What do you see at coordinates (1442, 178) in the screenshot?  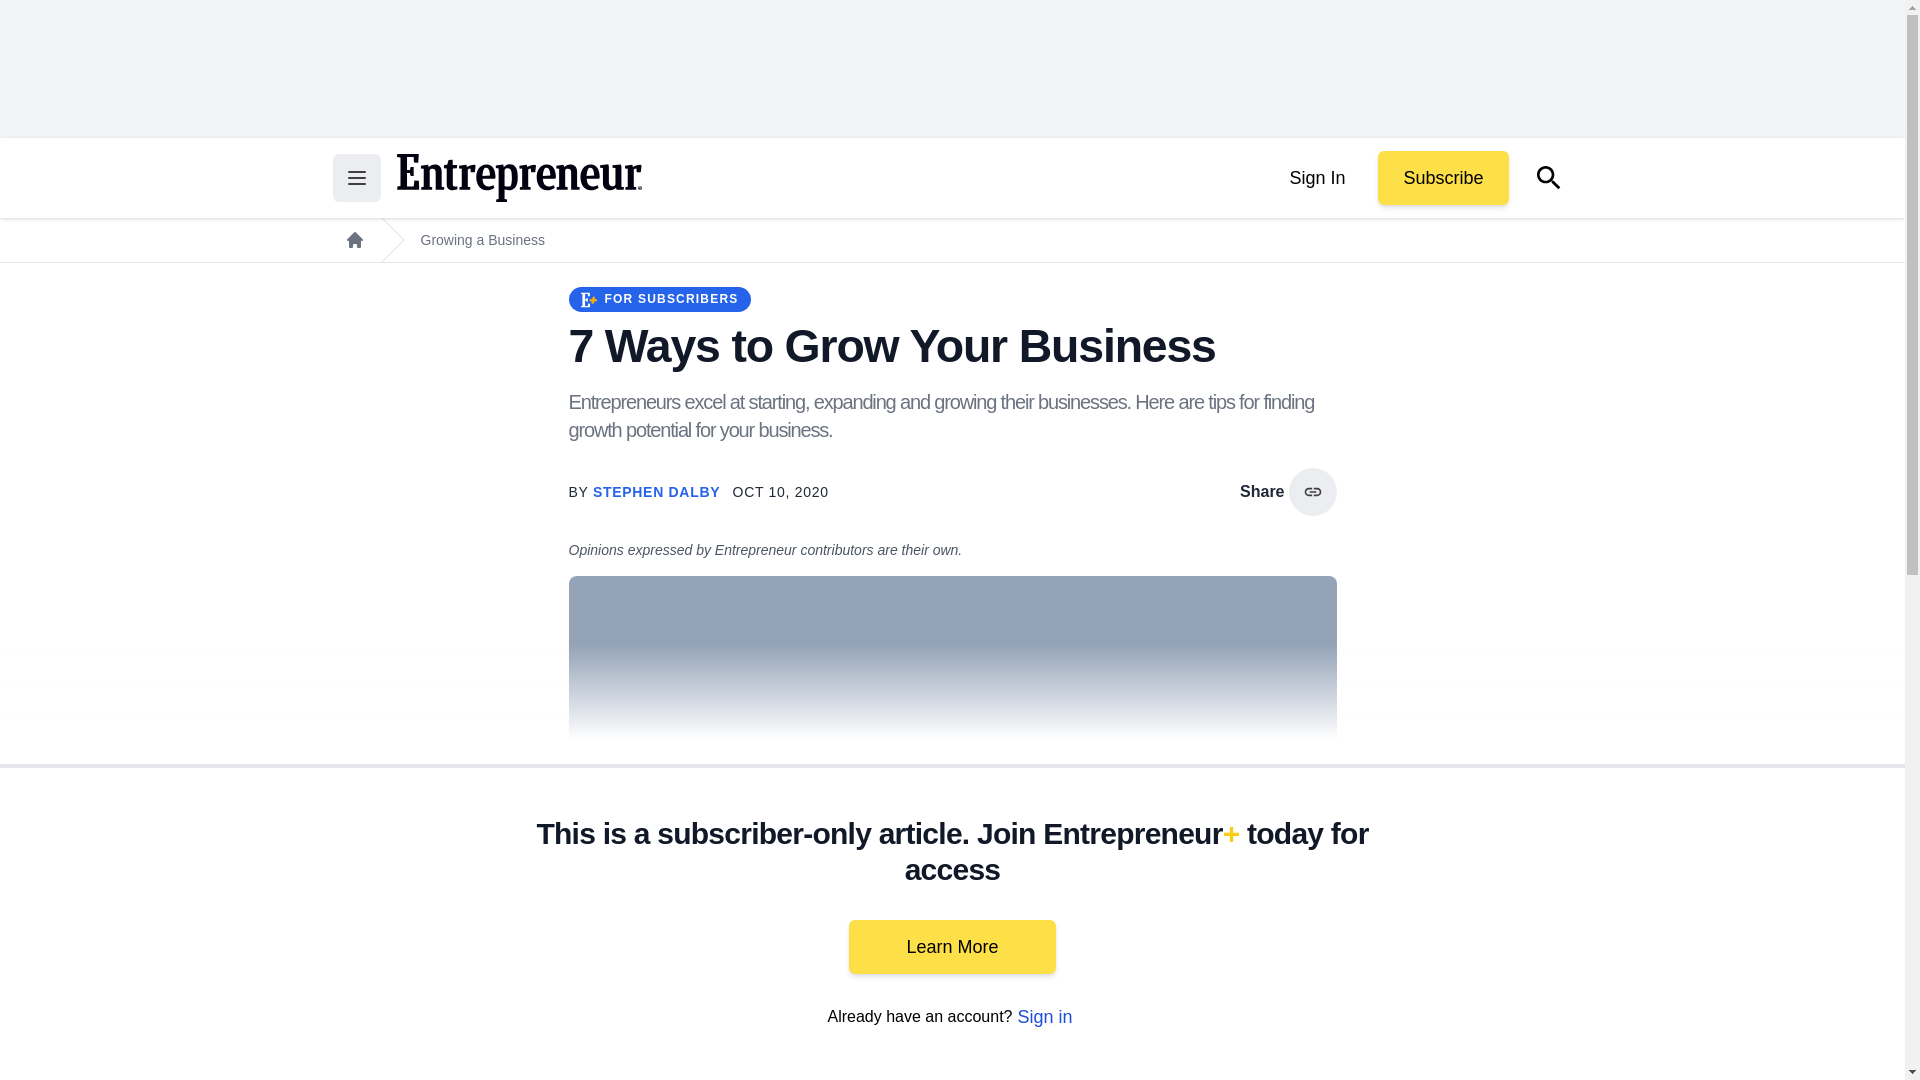 I see `Subscribe` at bounding box center [1442, 178].